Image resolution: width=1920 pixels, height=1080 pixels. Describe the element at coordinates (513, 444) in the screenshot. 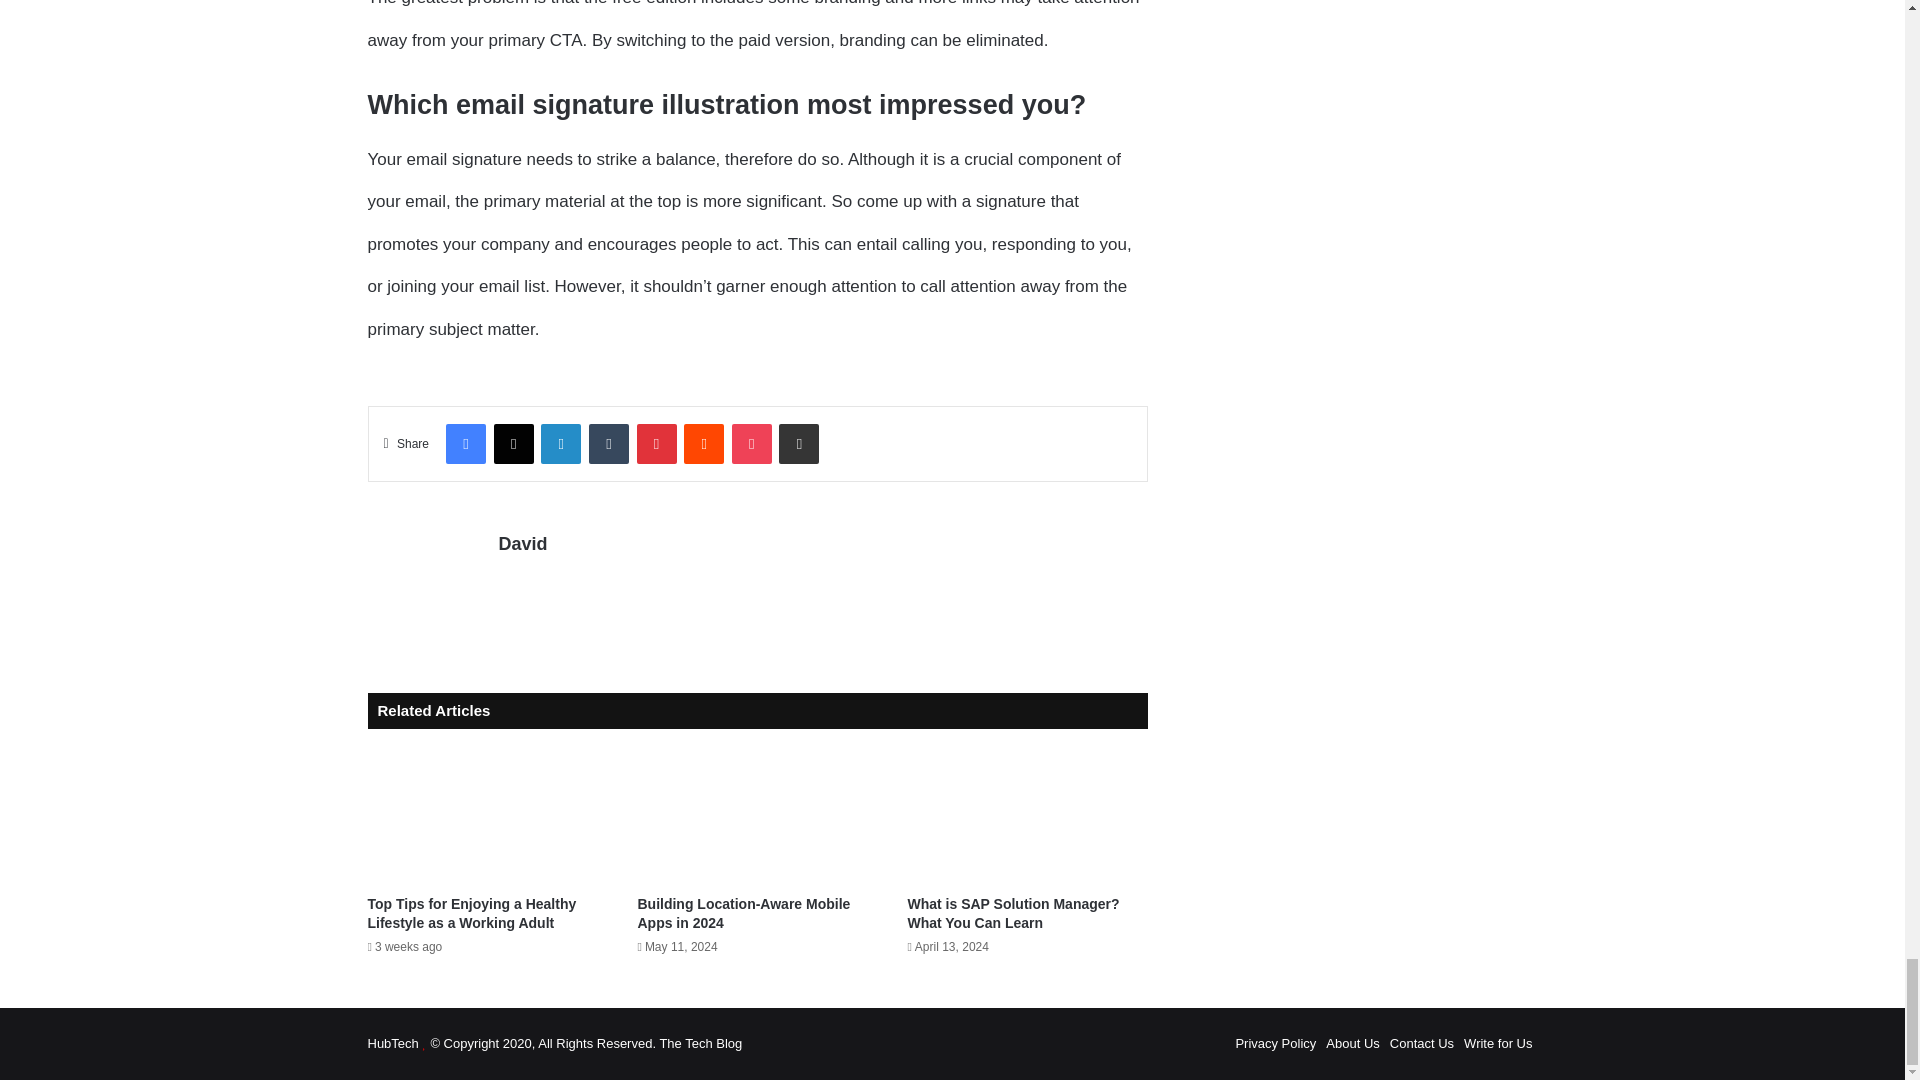

I see `X` at that location.